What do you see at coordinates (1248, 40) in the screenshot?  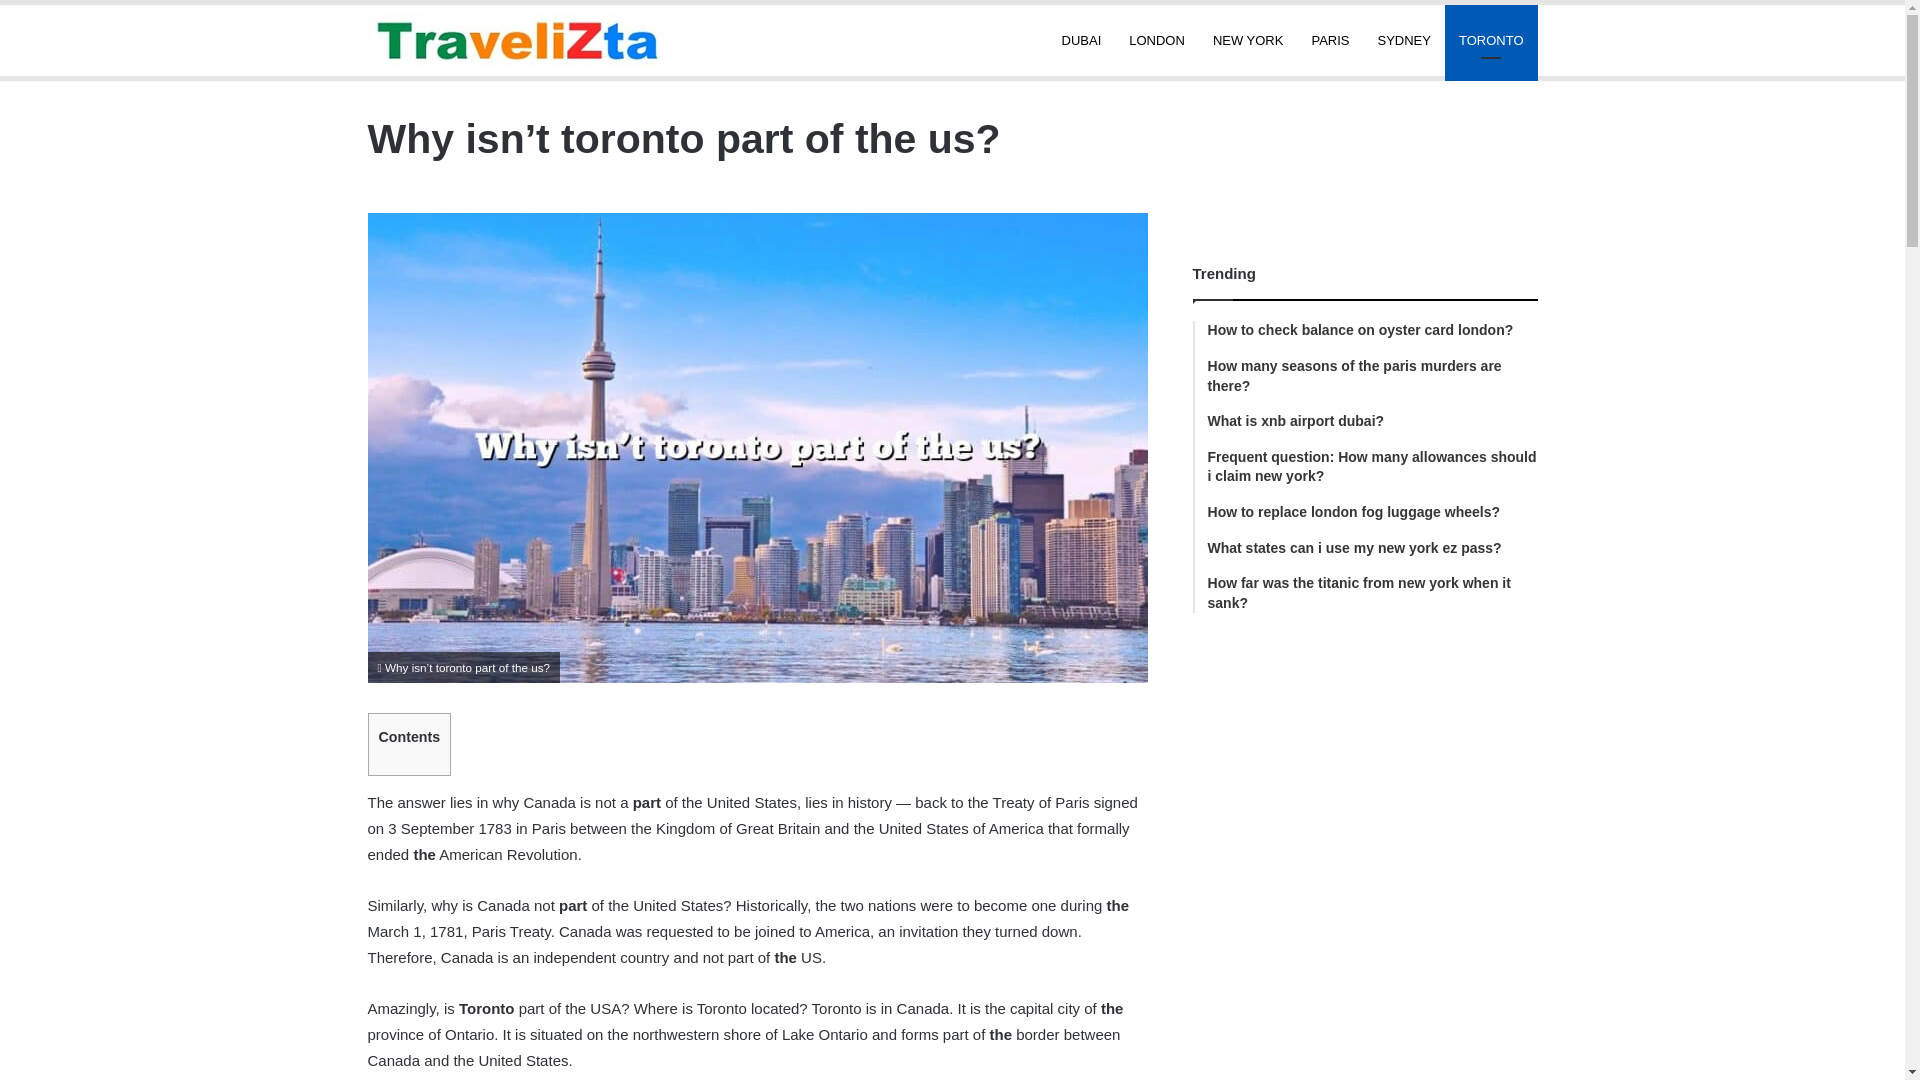 I see `NEW YORK` at bounding box center [1248, 40].